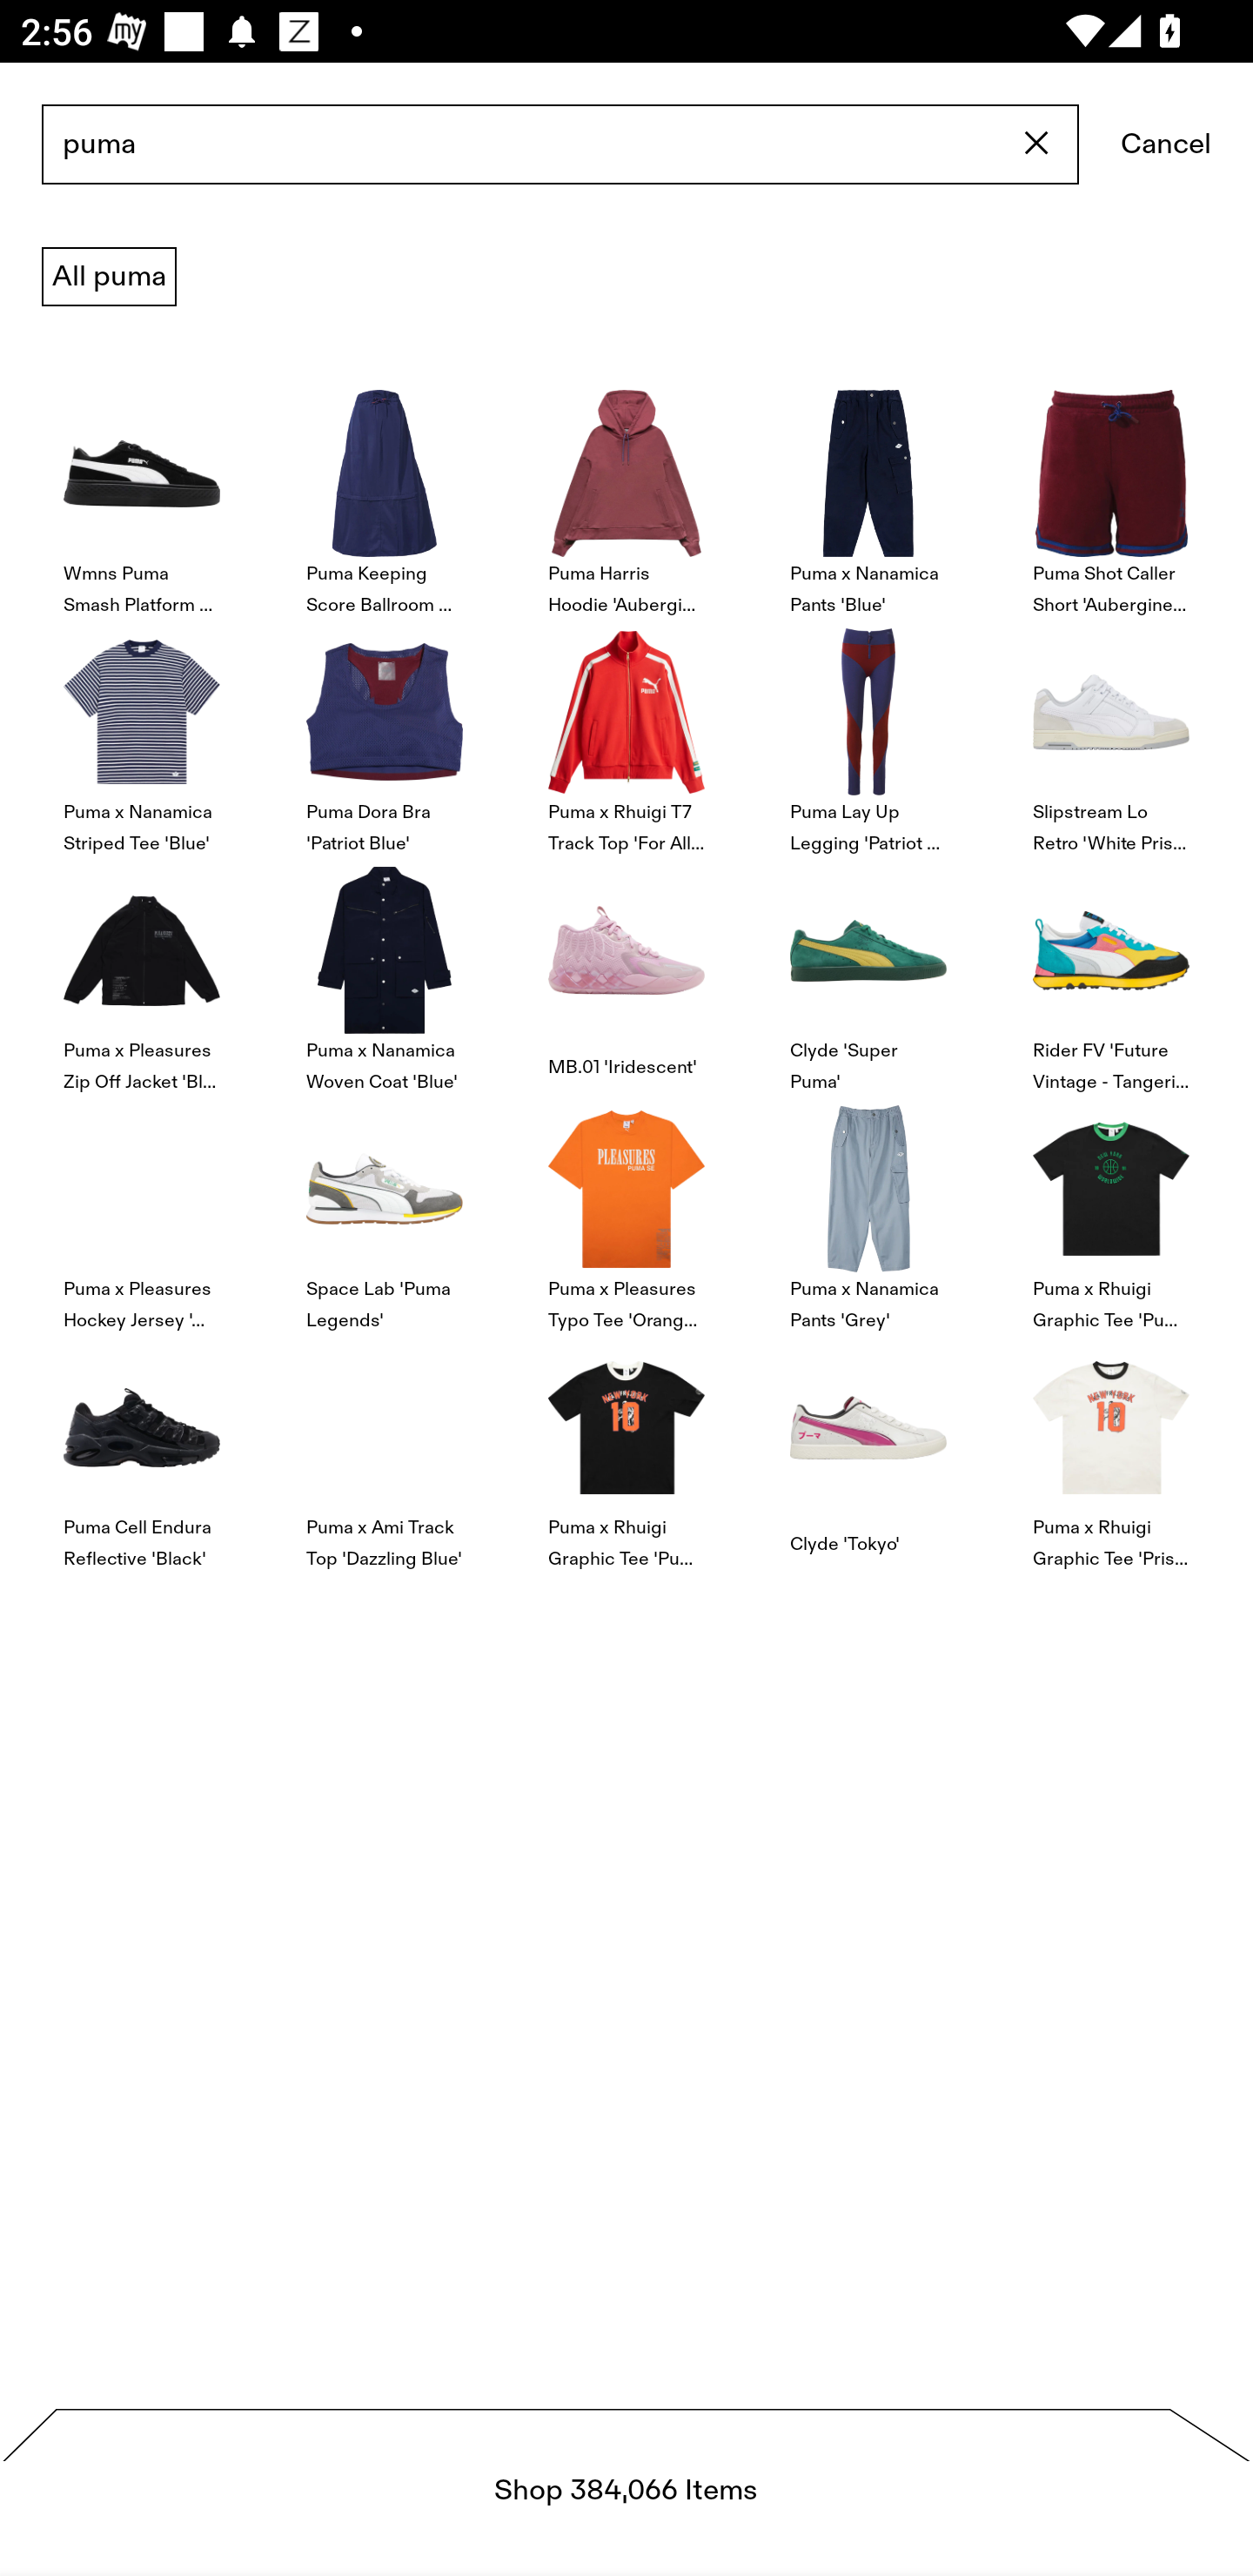 The width and height of the screenshot is (1253, 2576). I want to click on Puma x Rhuigi Graphic Tee 'Pristine', so click(1110, 1452).